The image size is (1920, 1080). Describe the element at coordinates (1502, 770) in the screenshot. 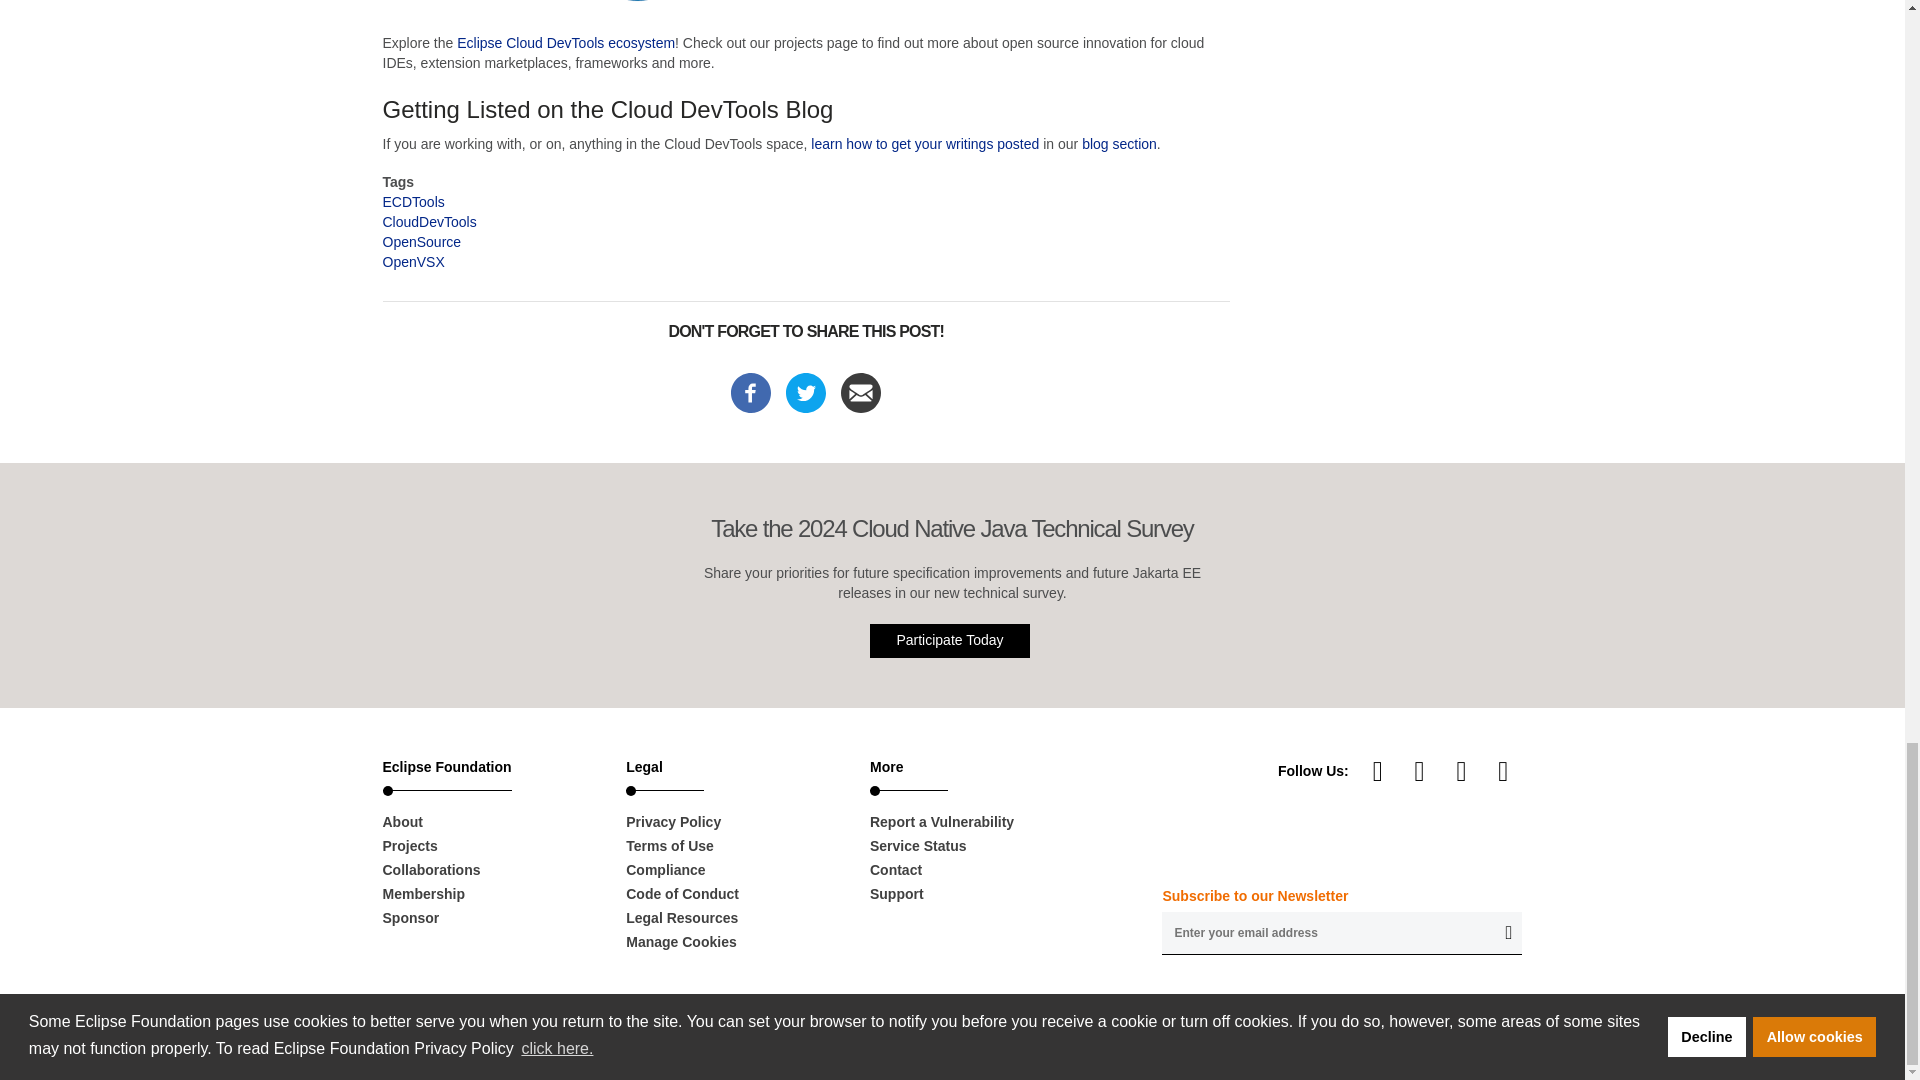

I see `Twitter` at that location.